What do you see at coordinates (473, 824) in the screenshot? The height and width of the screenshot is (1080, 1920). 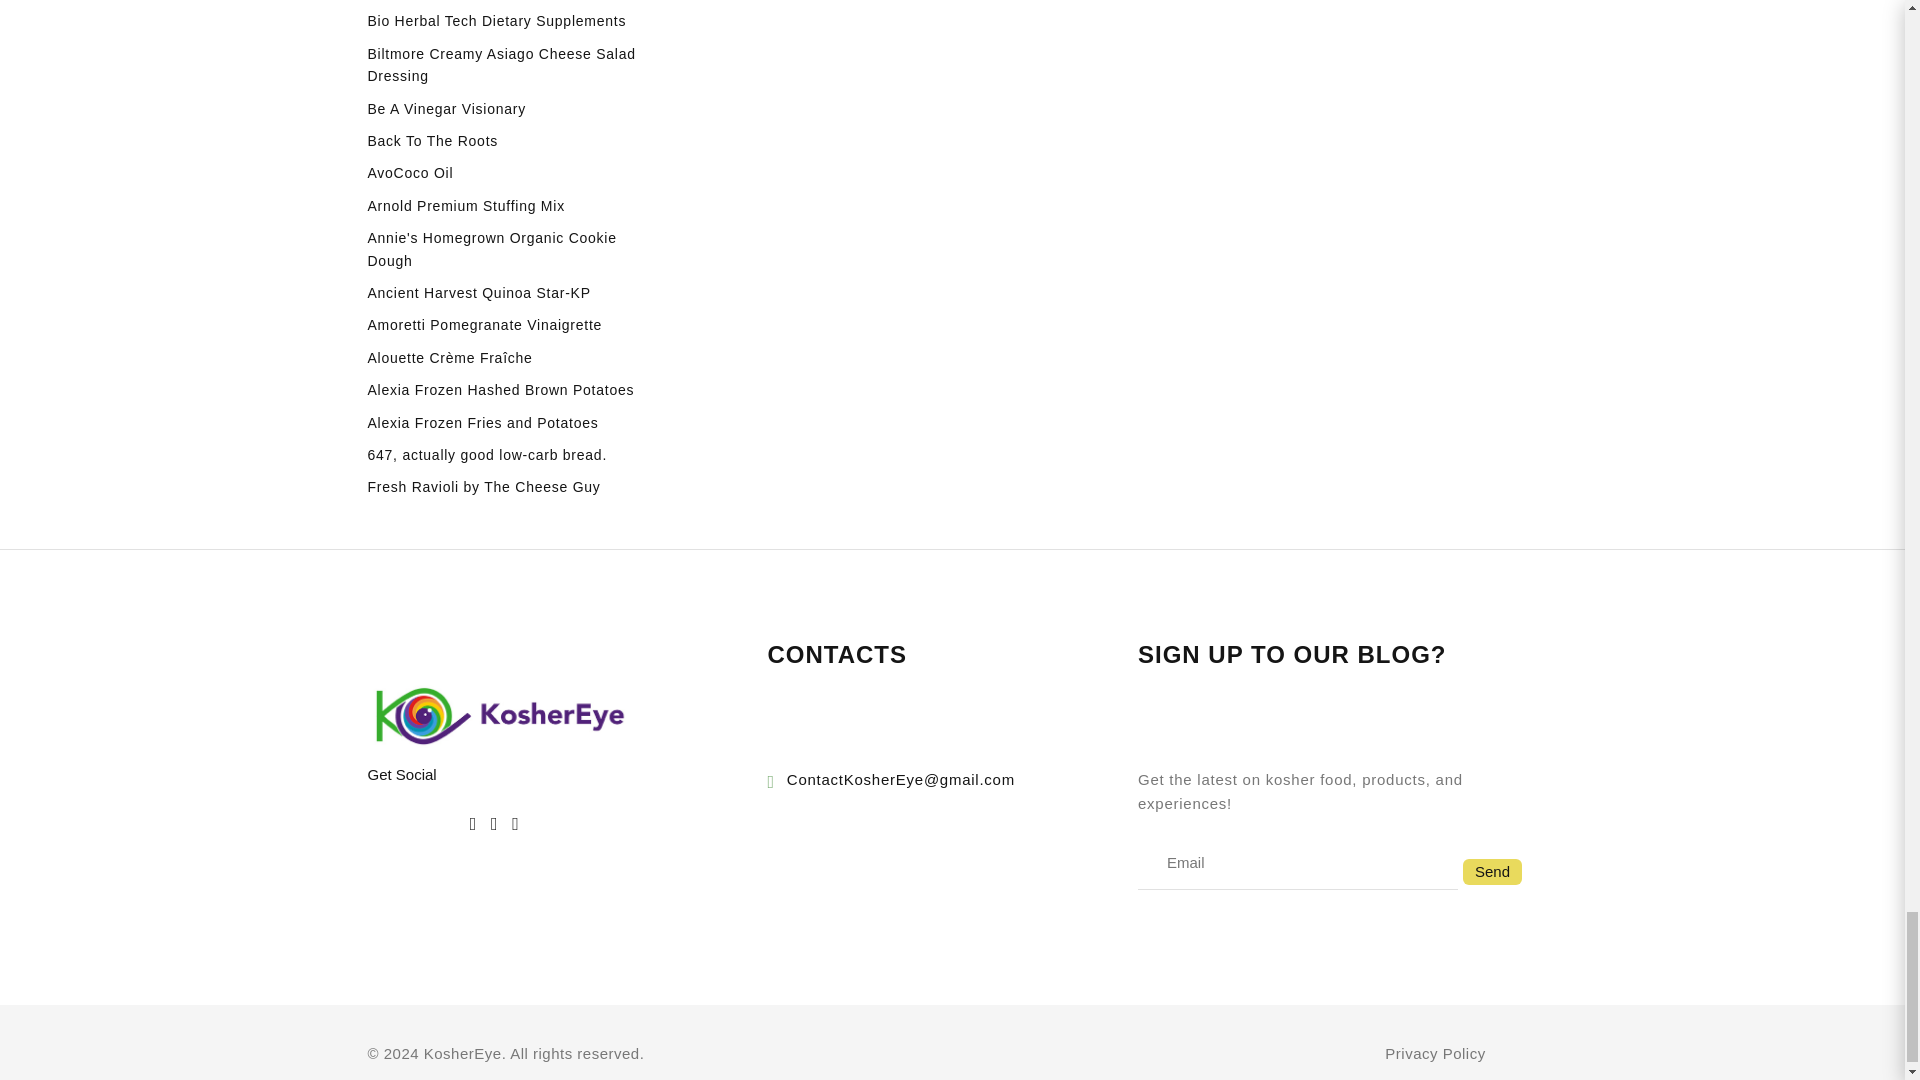 I see `Facebook` at bounding box center [473, 824].